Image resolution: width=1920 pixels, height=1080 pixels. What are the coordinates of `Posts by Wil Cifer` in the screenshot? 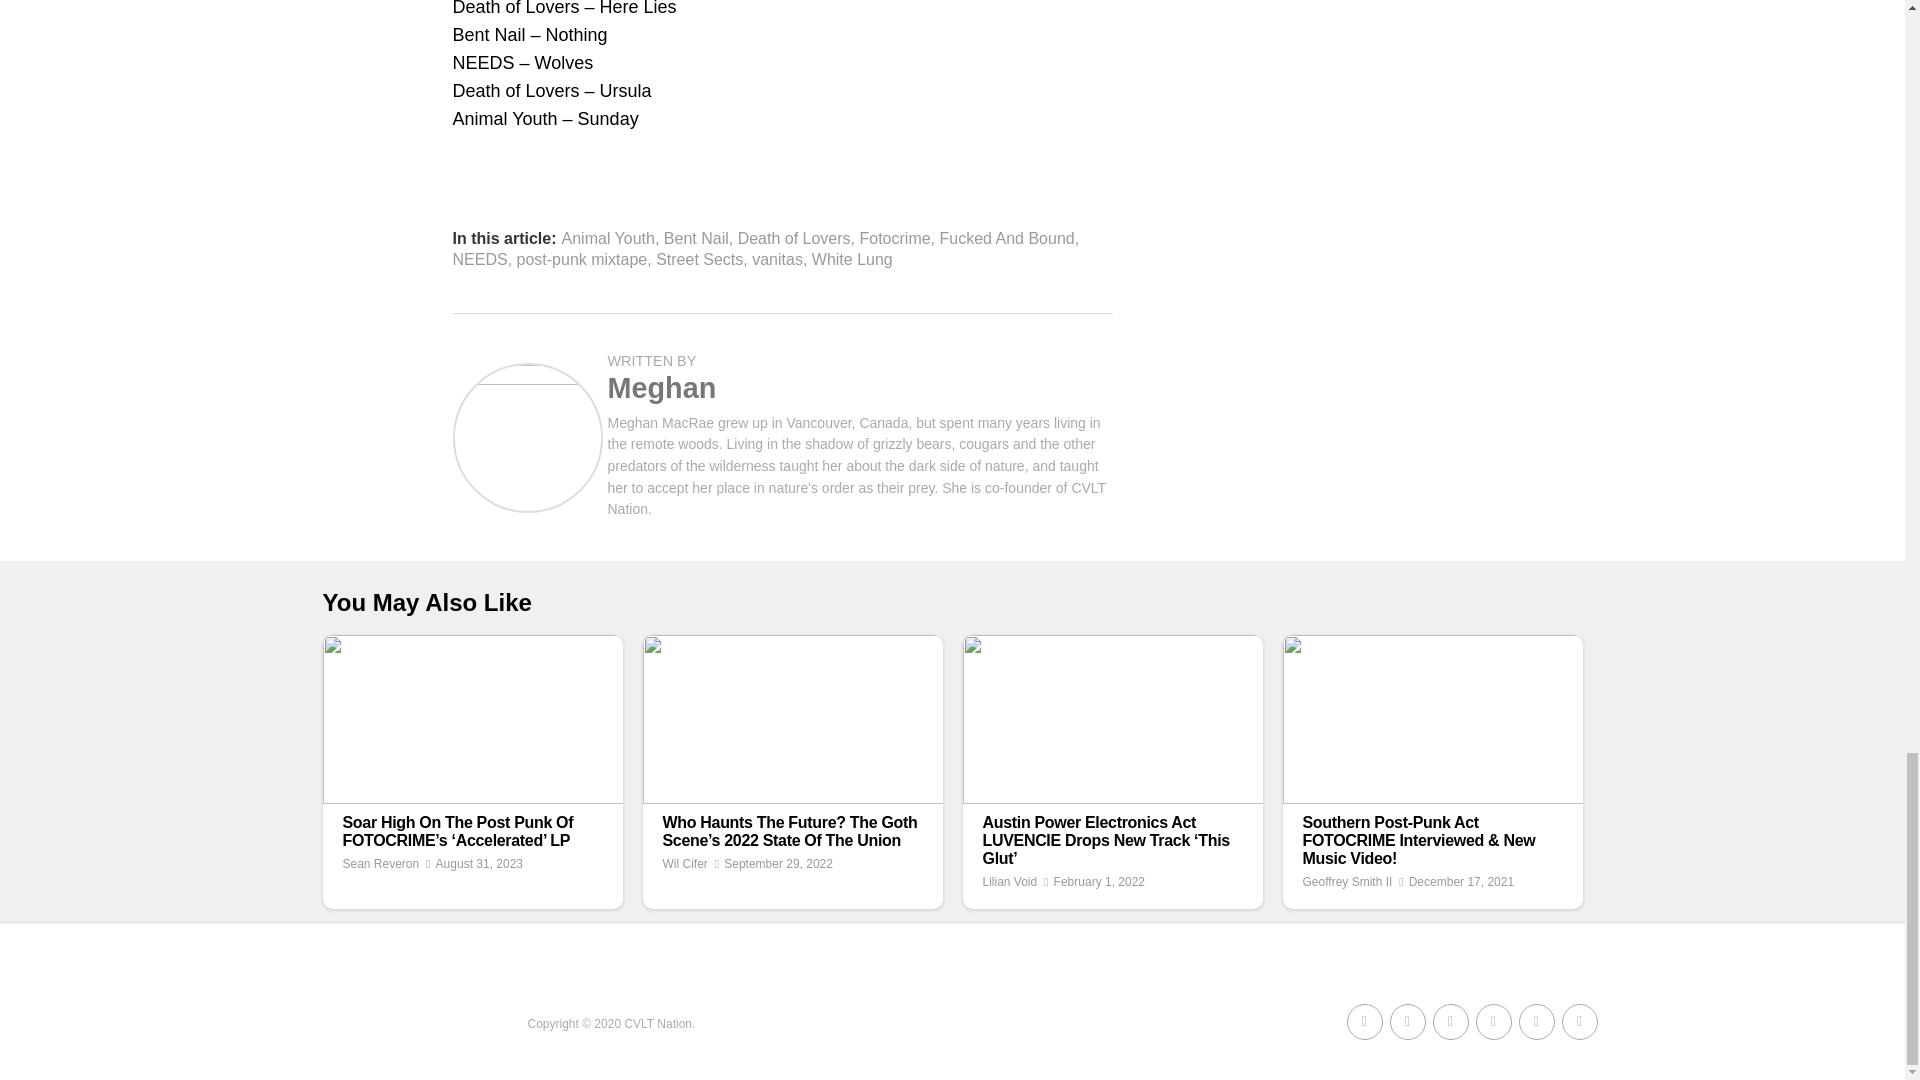 It's located at (684, 864).